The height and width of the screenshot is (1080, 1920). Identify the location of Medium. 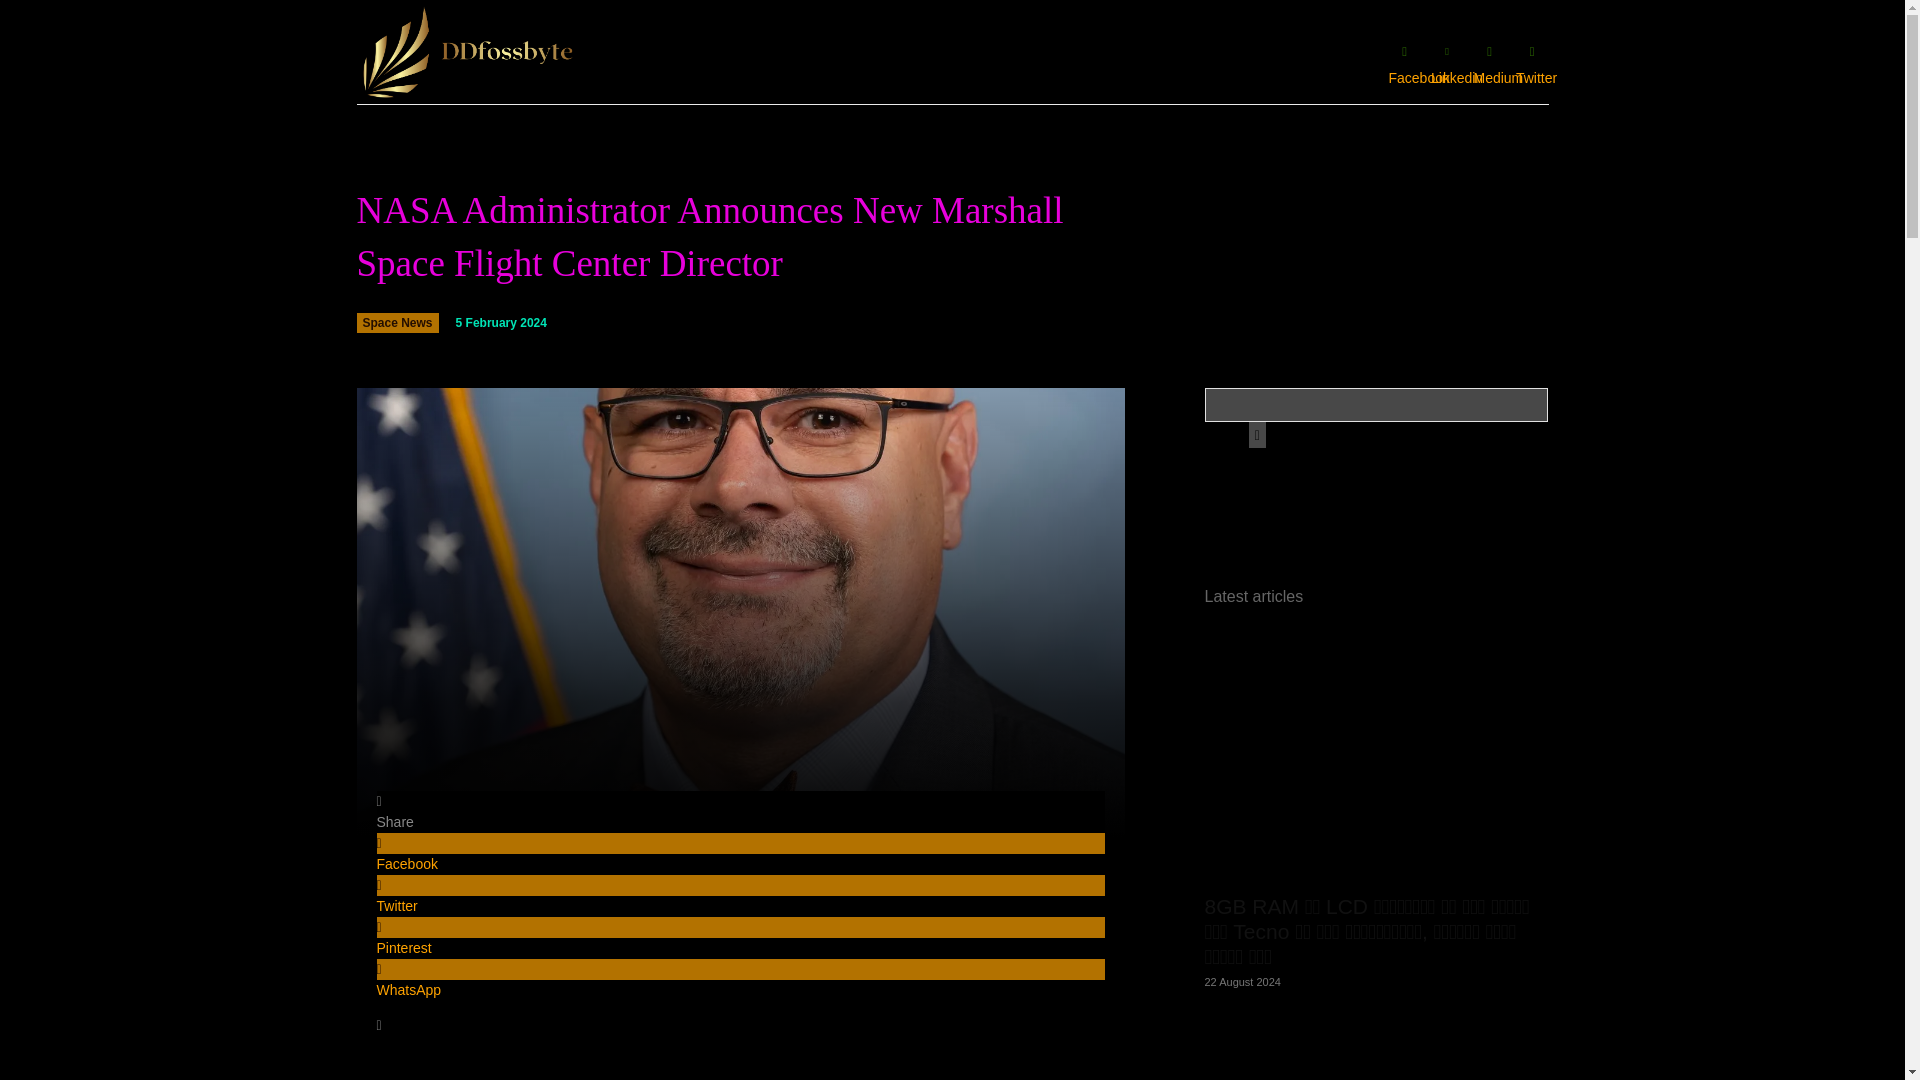
(1488, 52).